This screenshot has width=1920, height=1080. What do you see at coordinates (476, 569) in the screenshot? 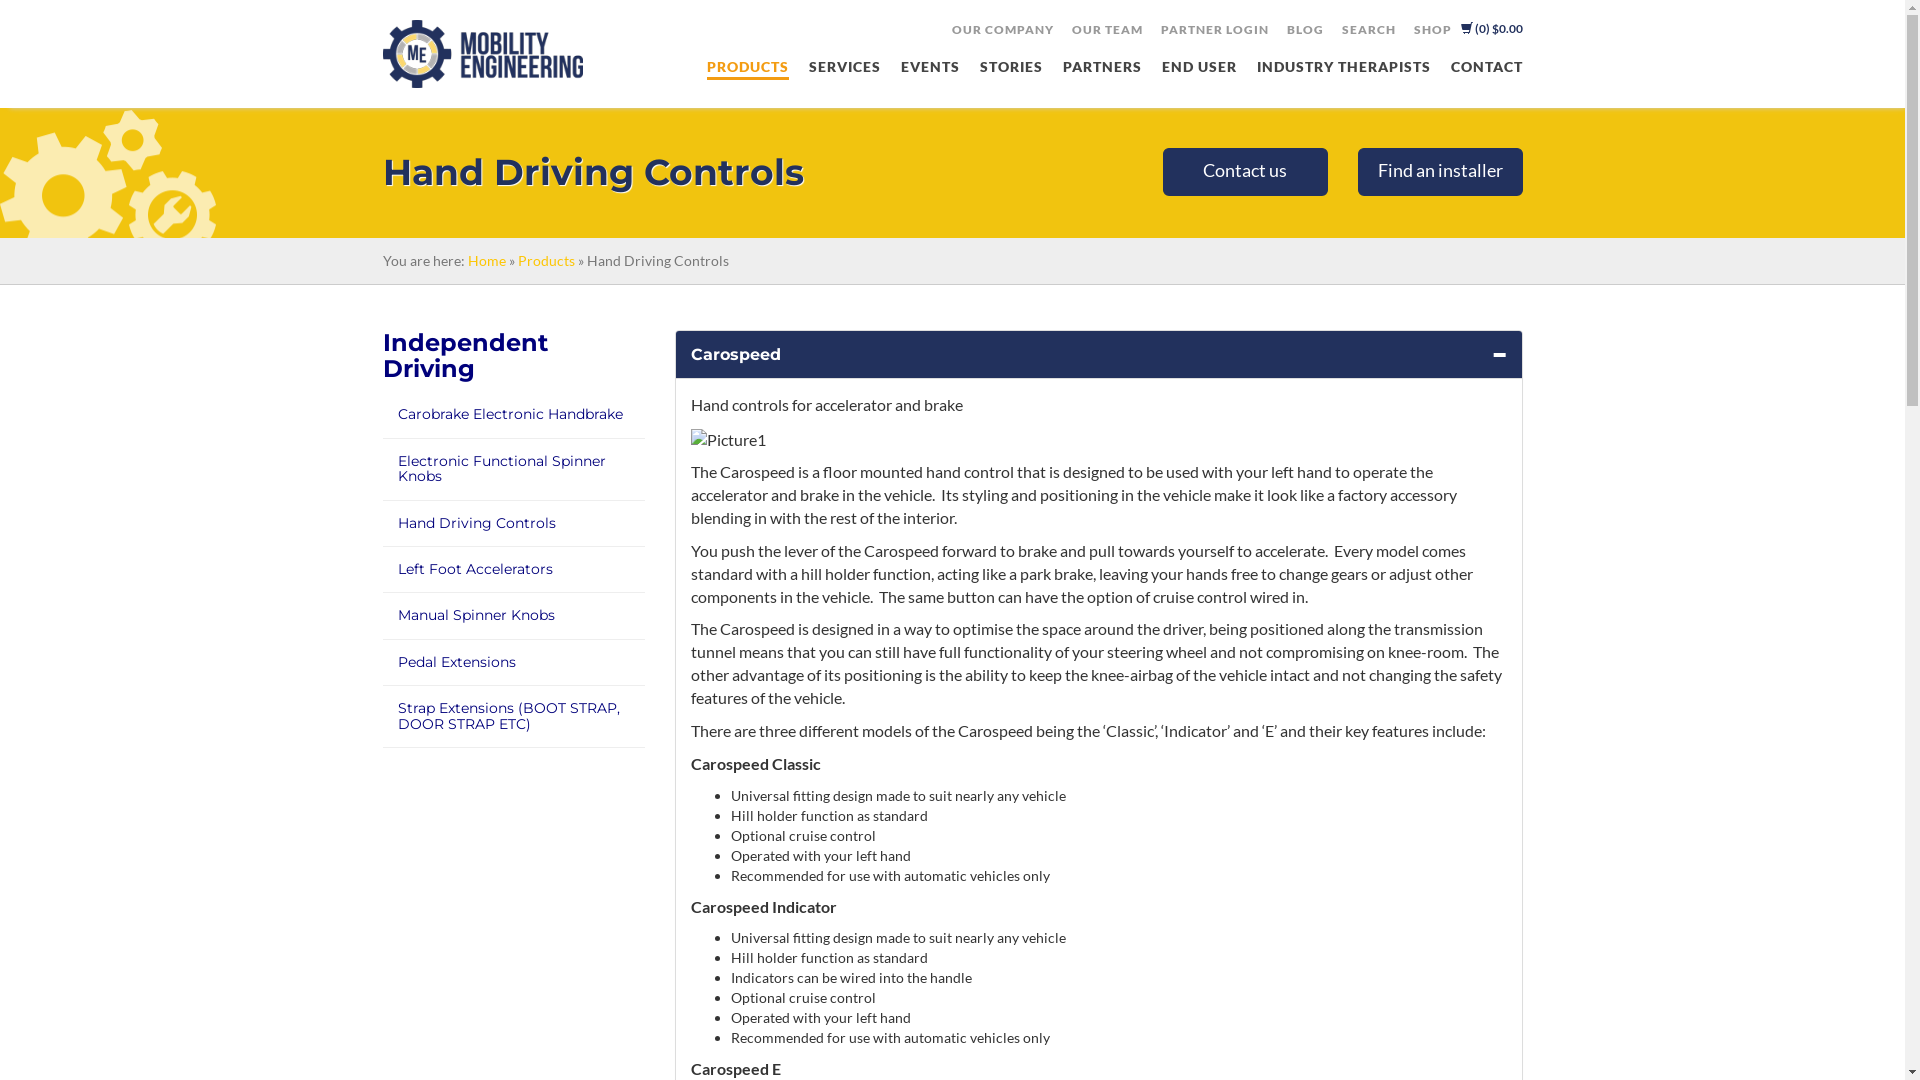
I see `Left Foot Accelerators` at bounding box center [476, 569].